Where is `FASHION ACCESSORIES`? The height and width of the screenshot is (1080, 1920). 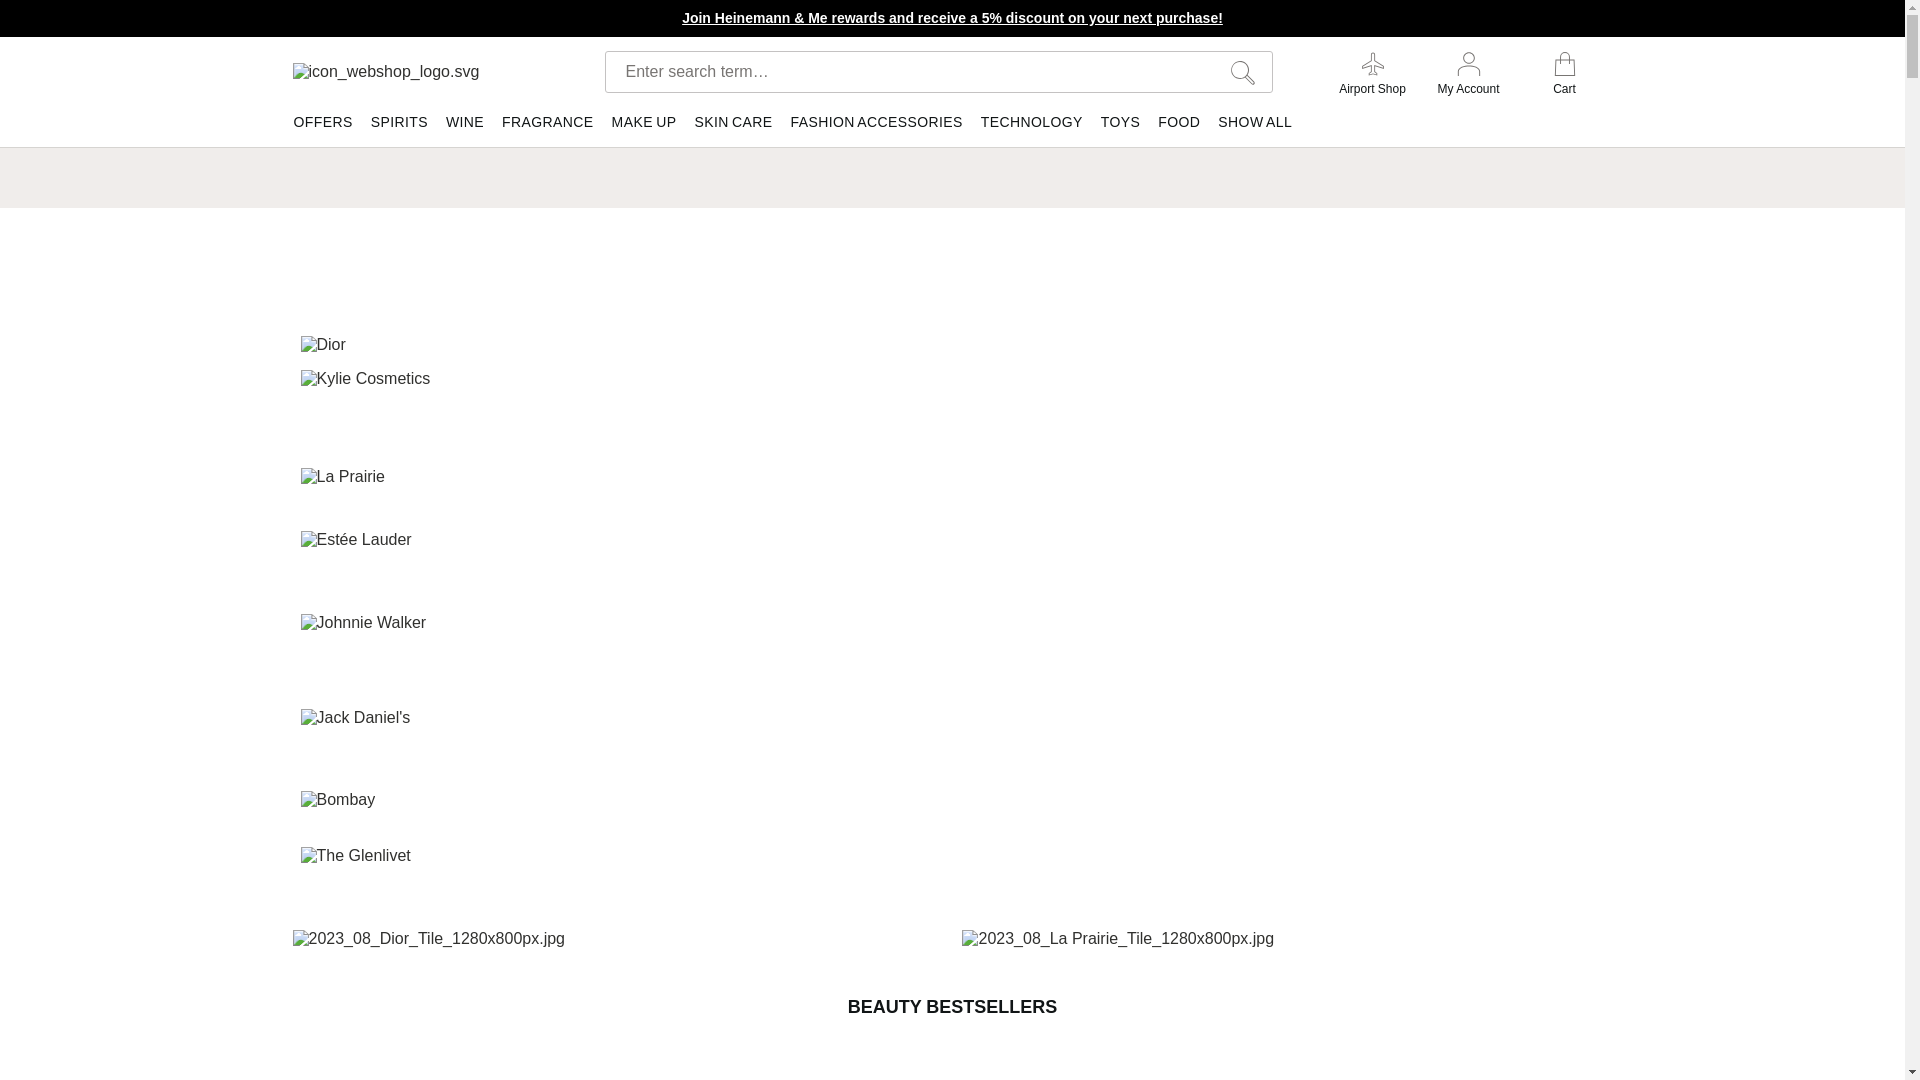 FASHION ACCESSORIES is located at coordinates (877, 127).